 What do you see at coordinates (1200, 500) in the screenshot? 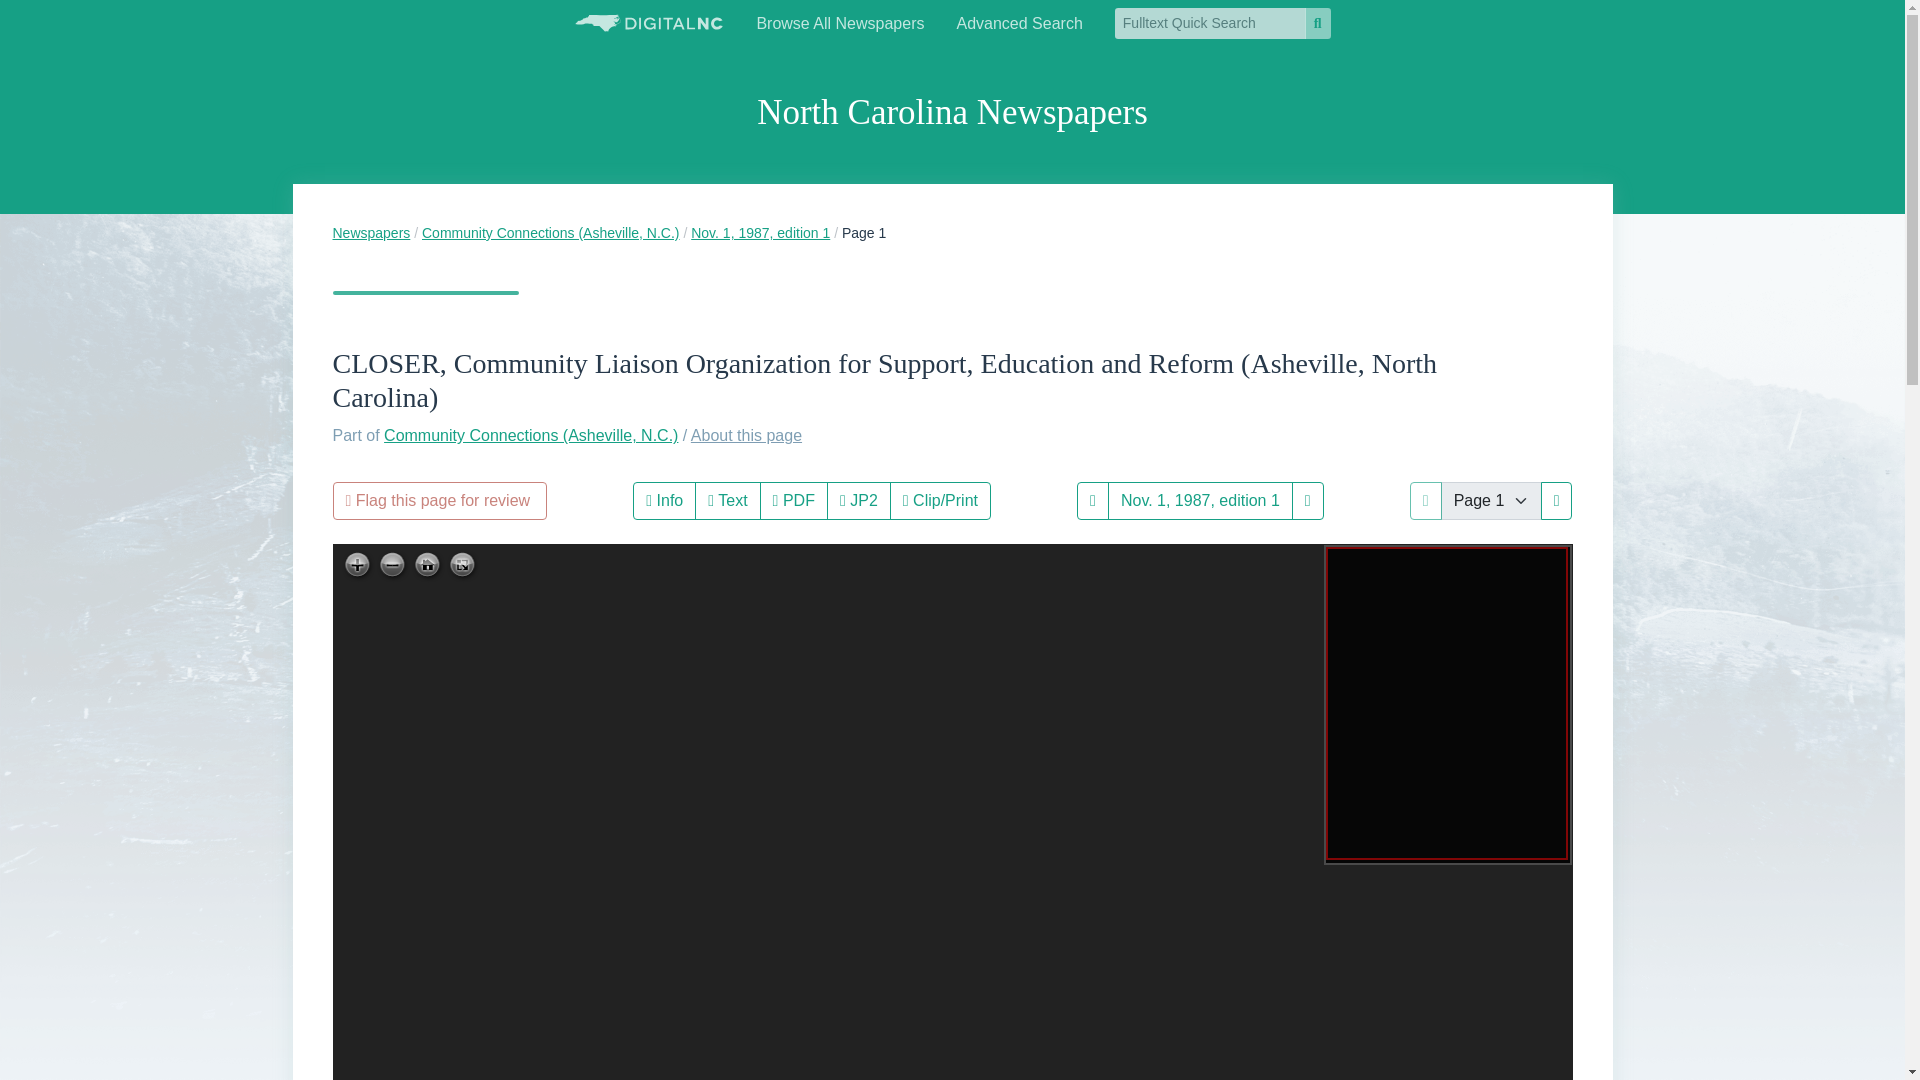
I see `View all pages in this issue` at bounding box center [1200, 500].